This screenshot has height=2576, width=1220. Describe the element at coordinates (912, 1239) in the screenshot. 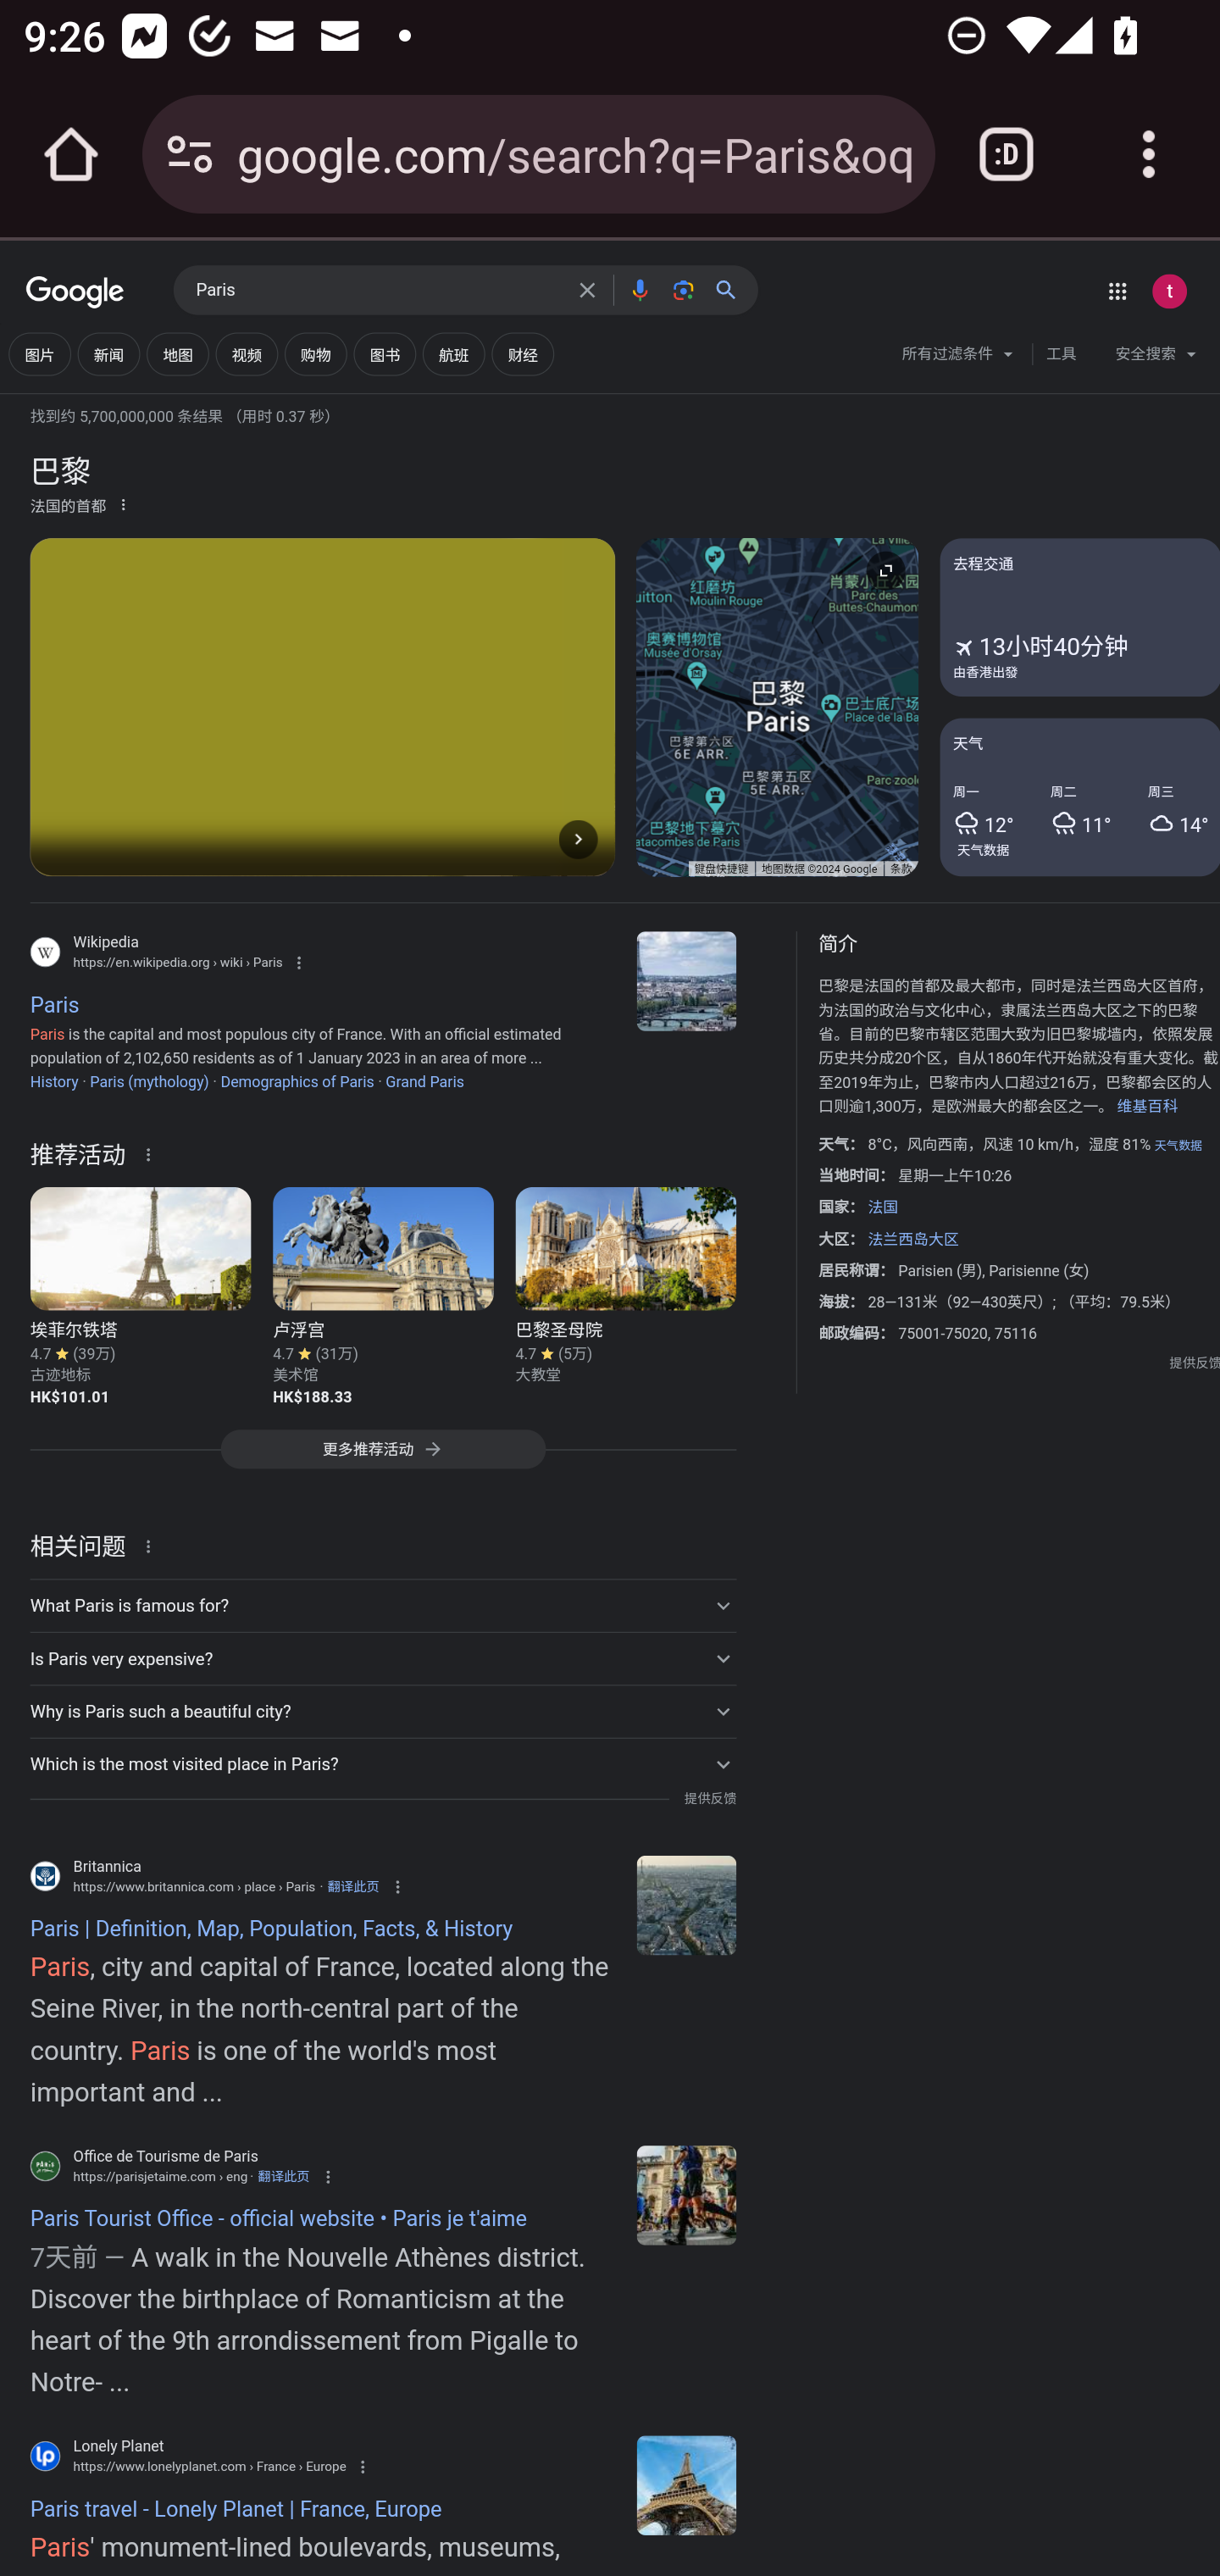

I see `法兰西岛大区` at that location.